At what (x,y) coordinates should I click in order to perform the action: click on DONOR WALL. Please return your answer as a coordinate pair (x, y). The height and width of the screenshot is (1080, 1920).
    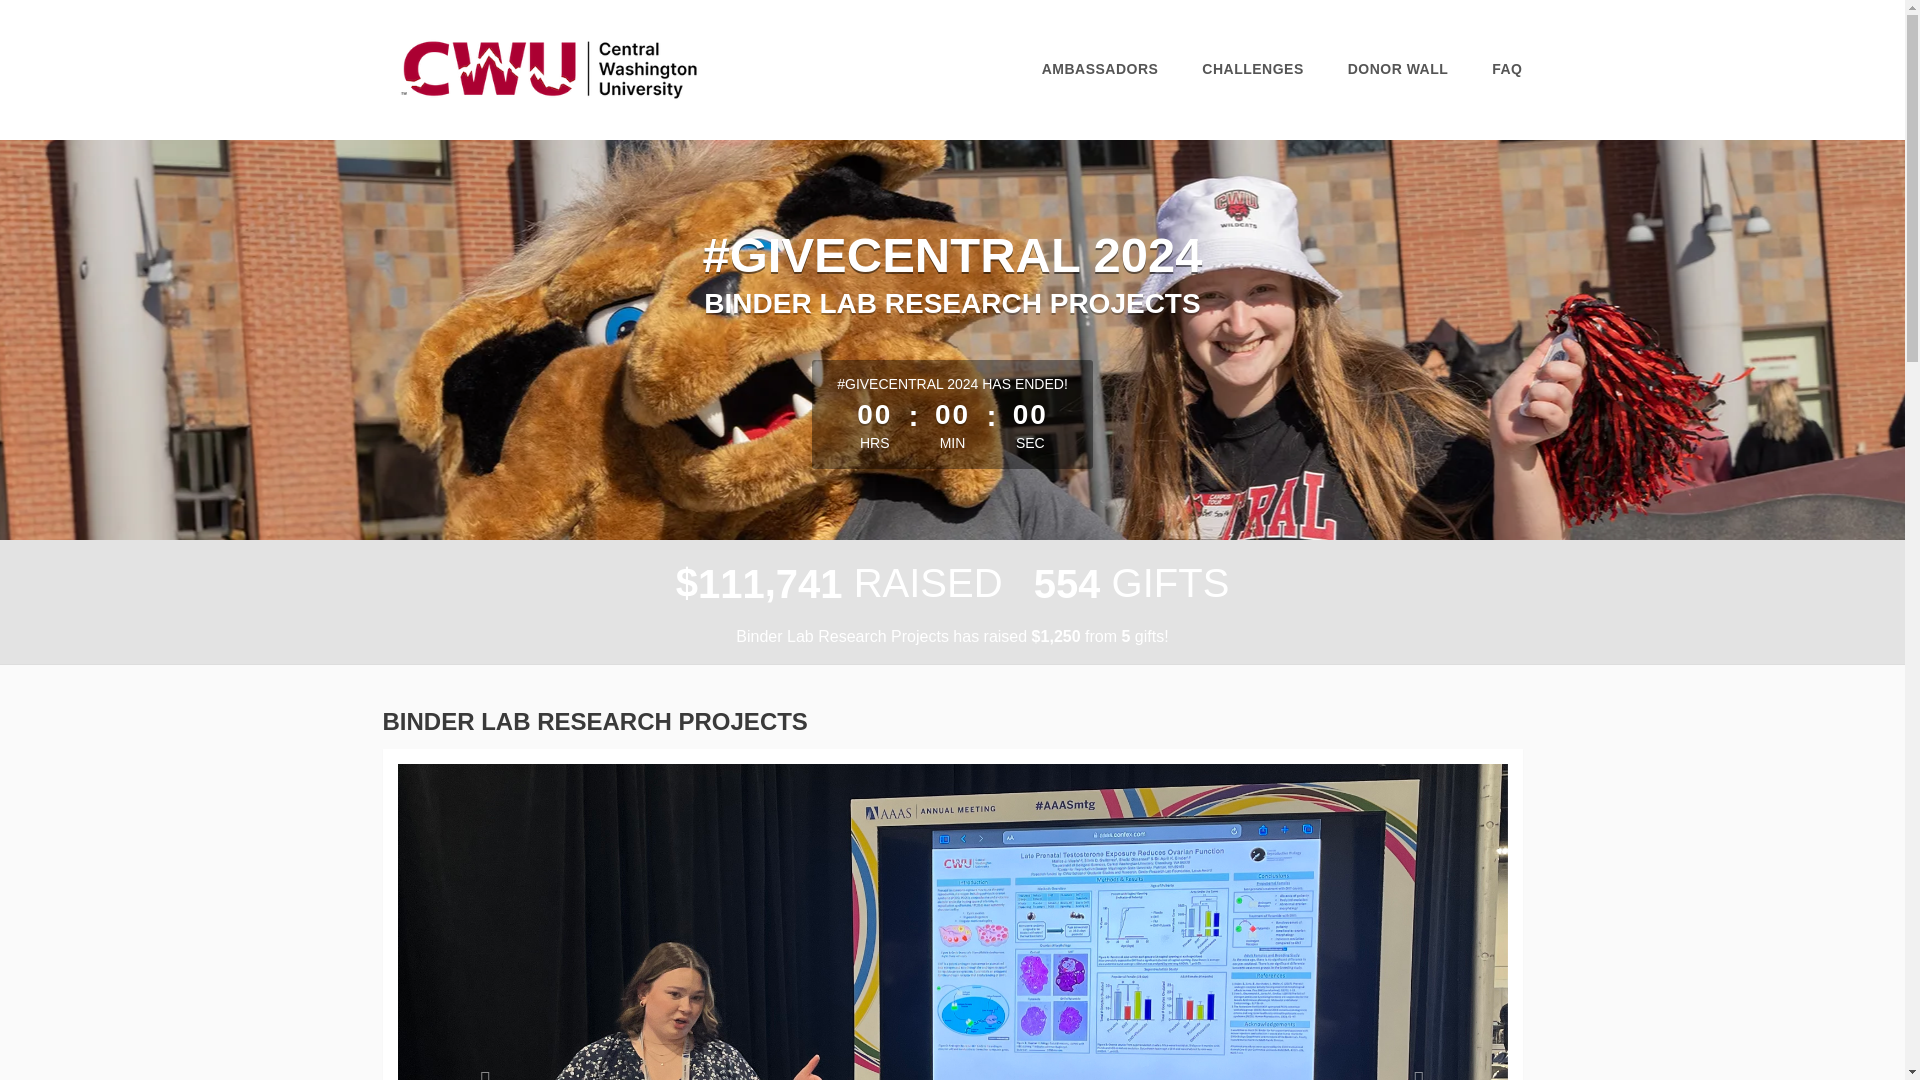
    Looking at the image, I should click on (1398, 68).